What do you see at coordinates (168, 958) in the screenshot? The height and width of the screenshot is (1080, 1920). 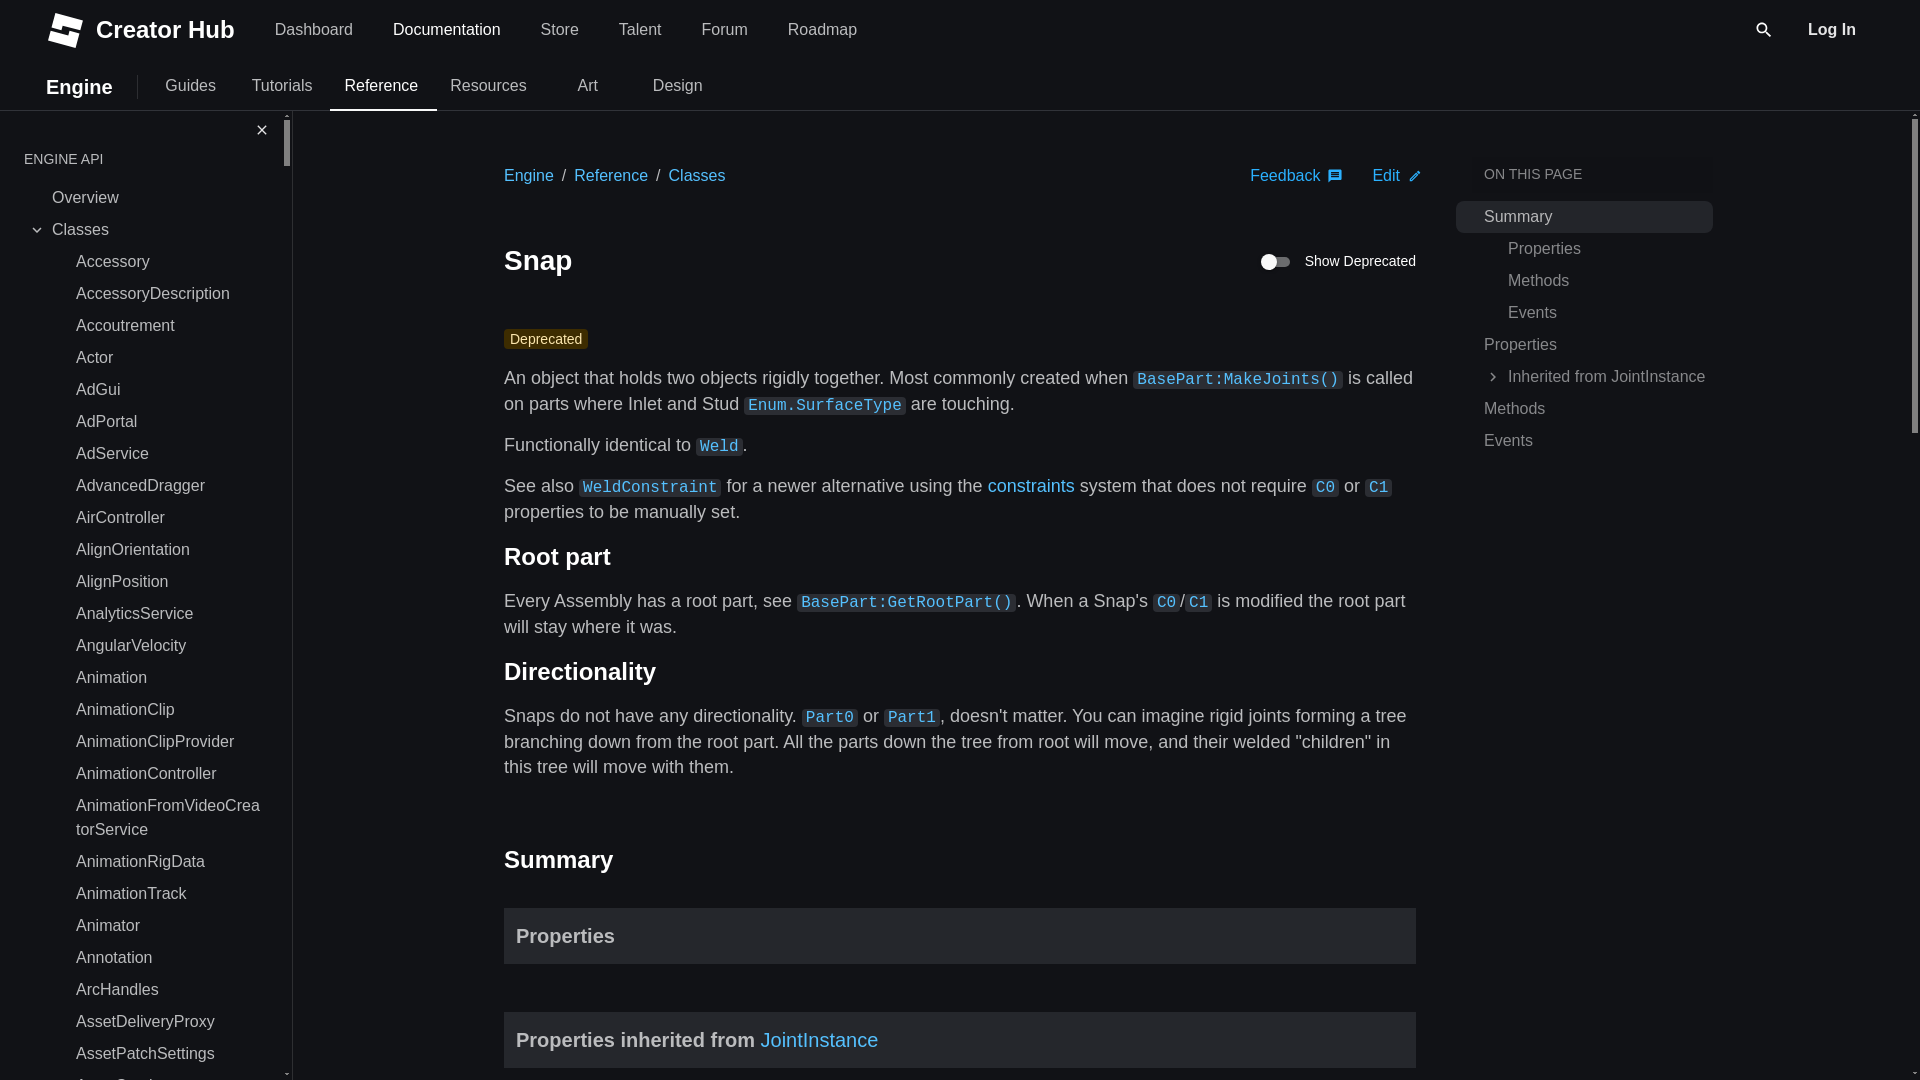 I see `Annotation` at bounding box center [168, 958].